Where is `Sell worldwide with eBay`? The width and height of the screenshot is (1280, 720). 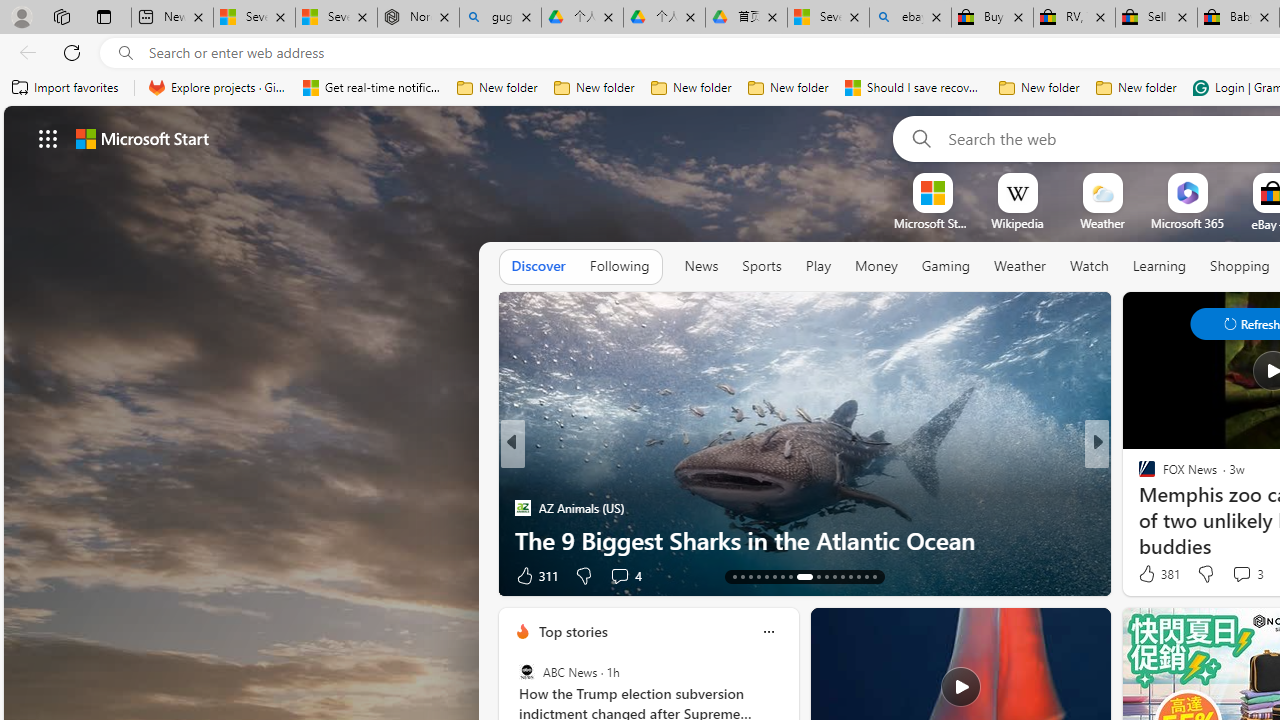 Sell worldwide with eBay is located at coordinates (1156, 18).